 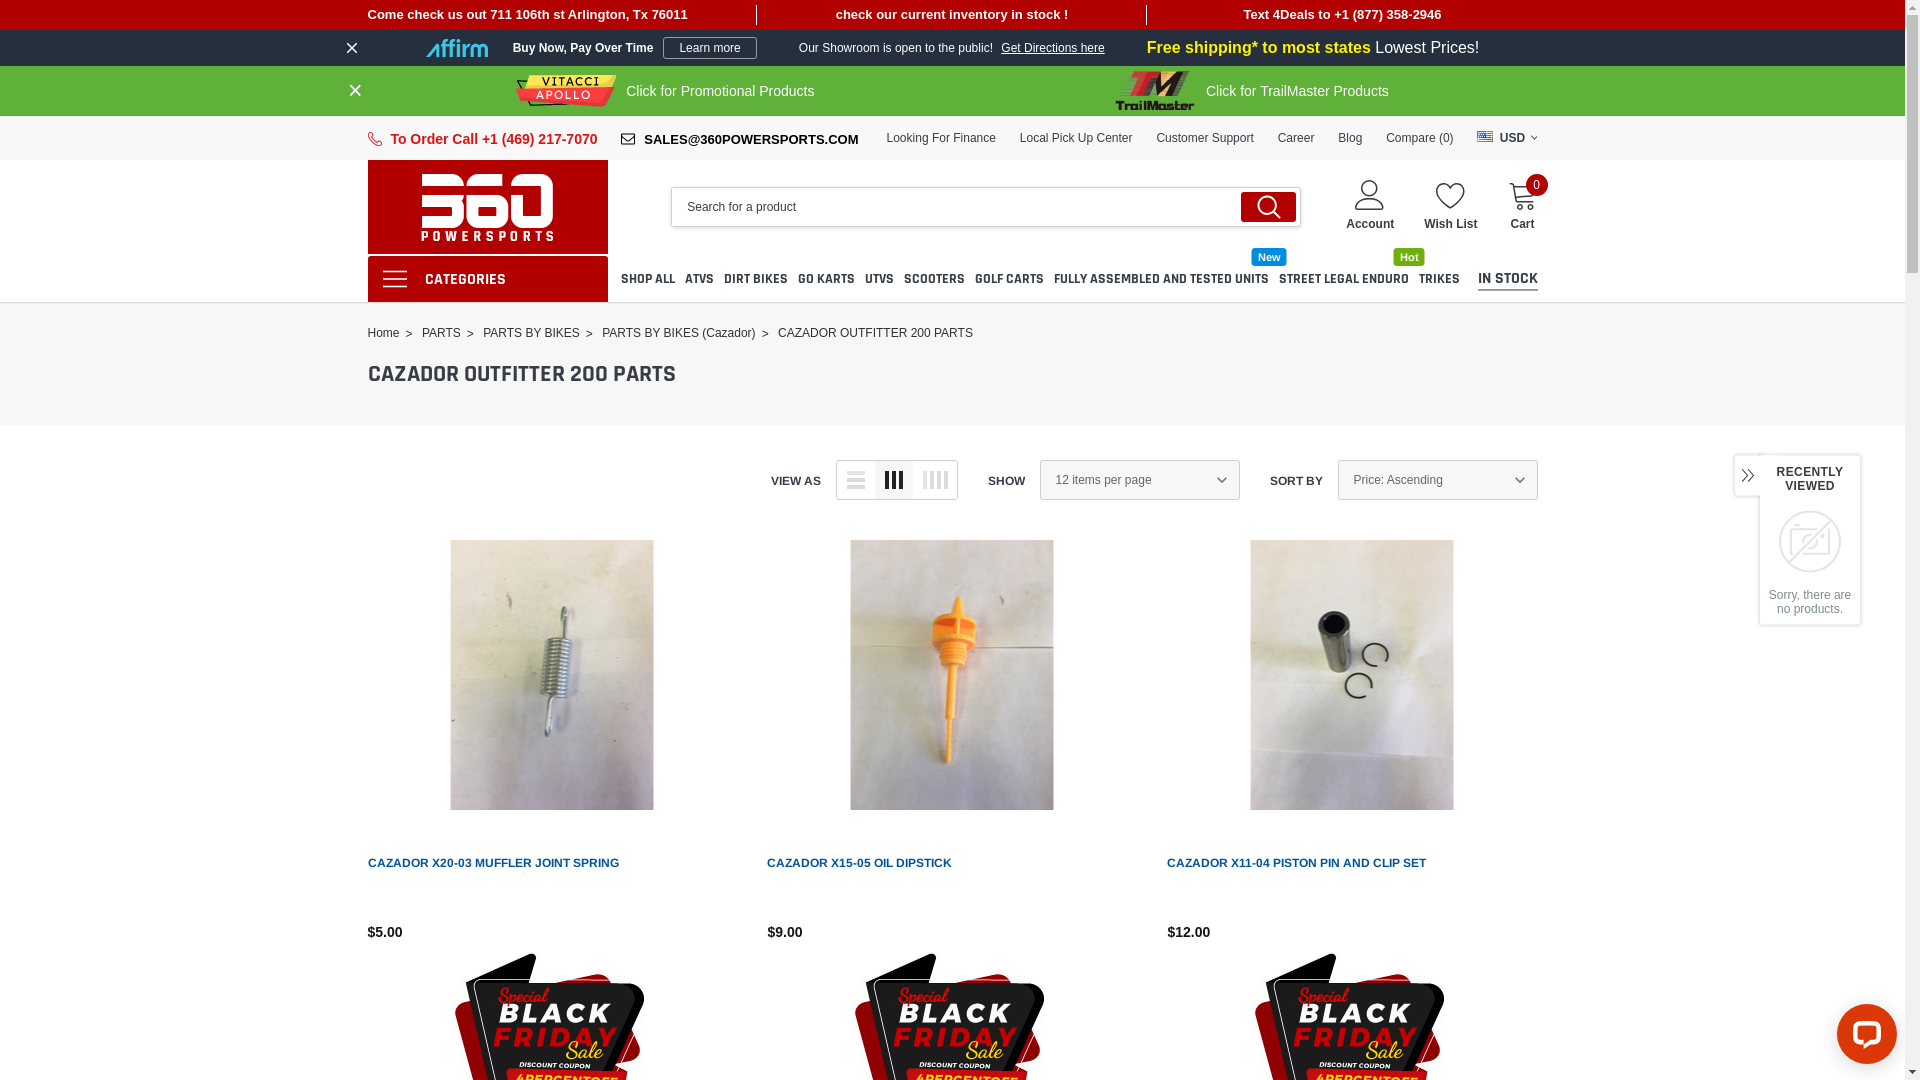 What do you see at coordinates (934, 278) in the screenshot?
I see `SCOOTERS` at bounding box center [934, 278].